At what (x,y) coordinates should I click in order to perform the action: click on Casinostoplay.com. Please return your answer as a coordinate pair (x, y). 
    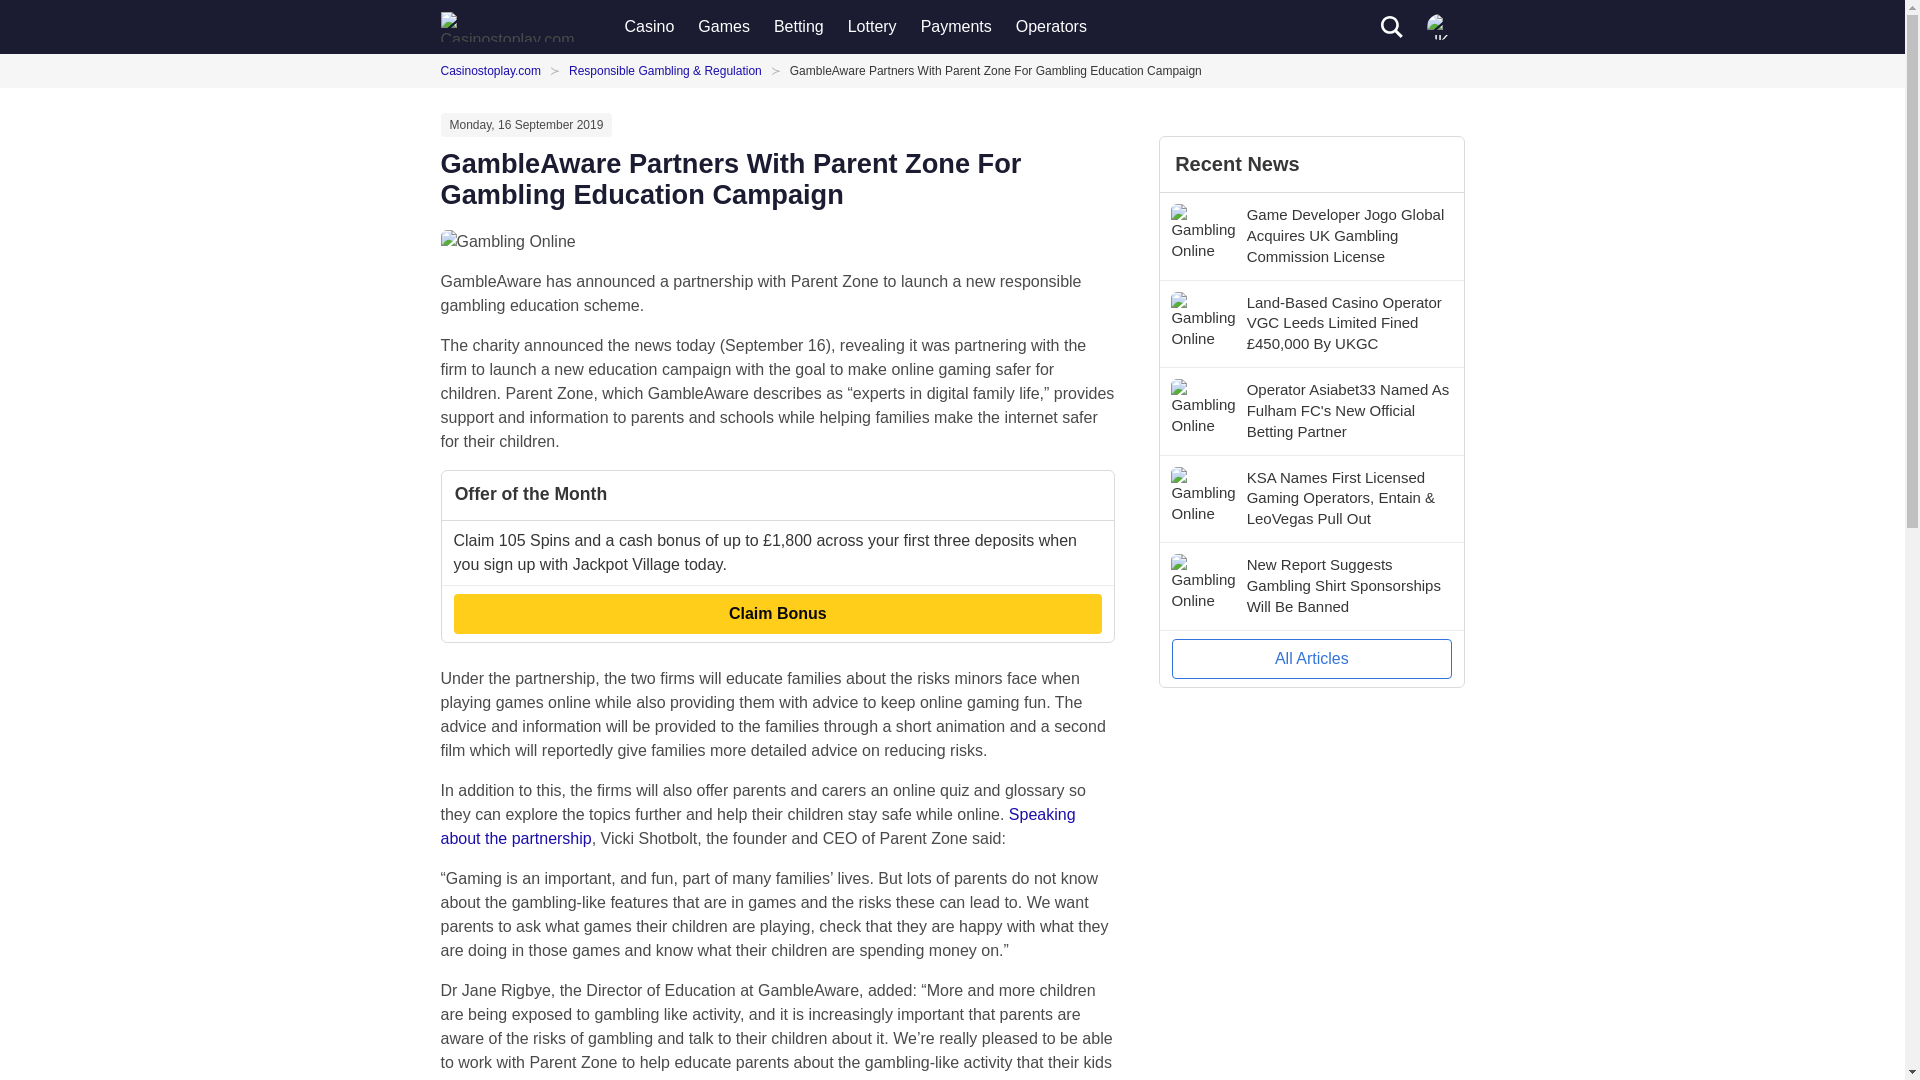
    Looking at the image, I should click on (494, 70).